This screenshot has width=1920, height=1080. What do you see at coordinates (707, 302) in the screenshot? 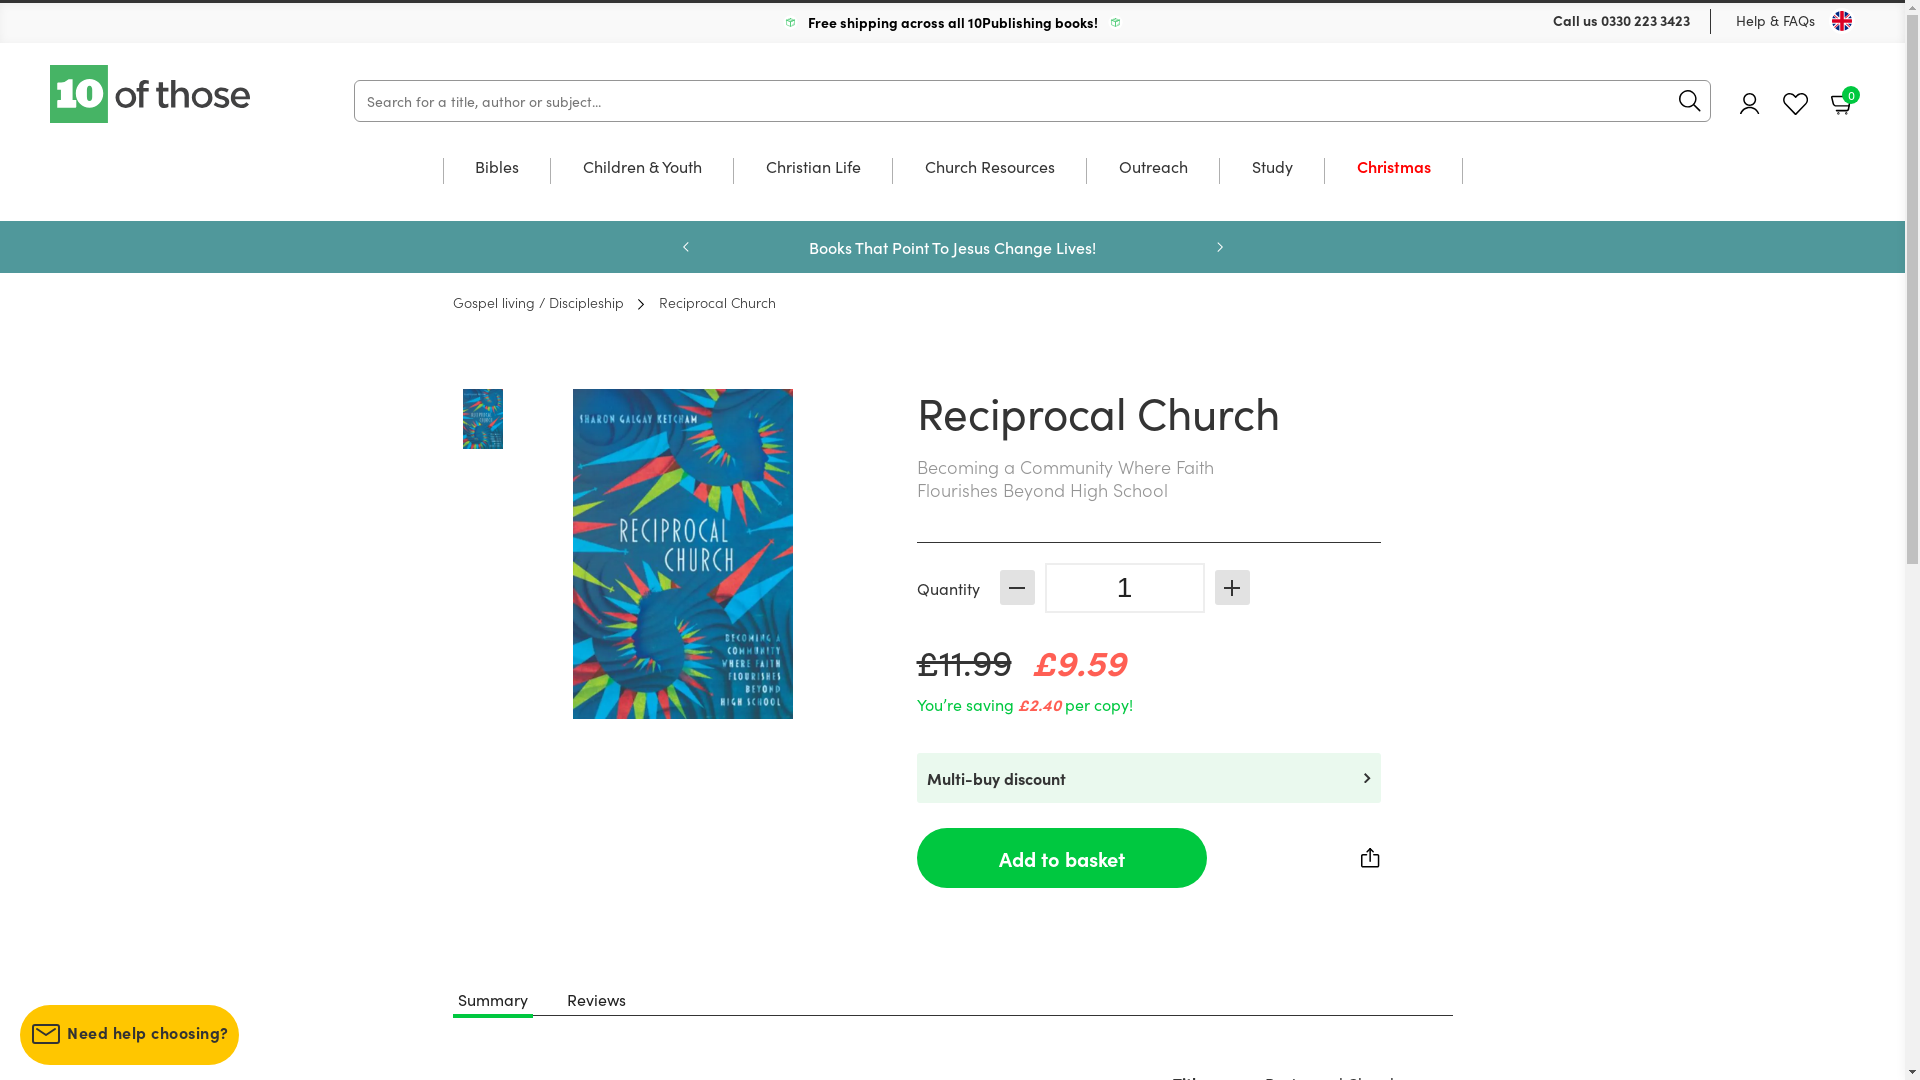
I see `Reciprocal Church` at bounding box center [707, 302].